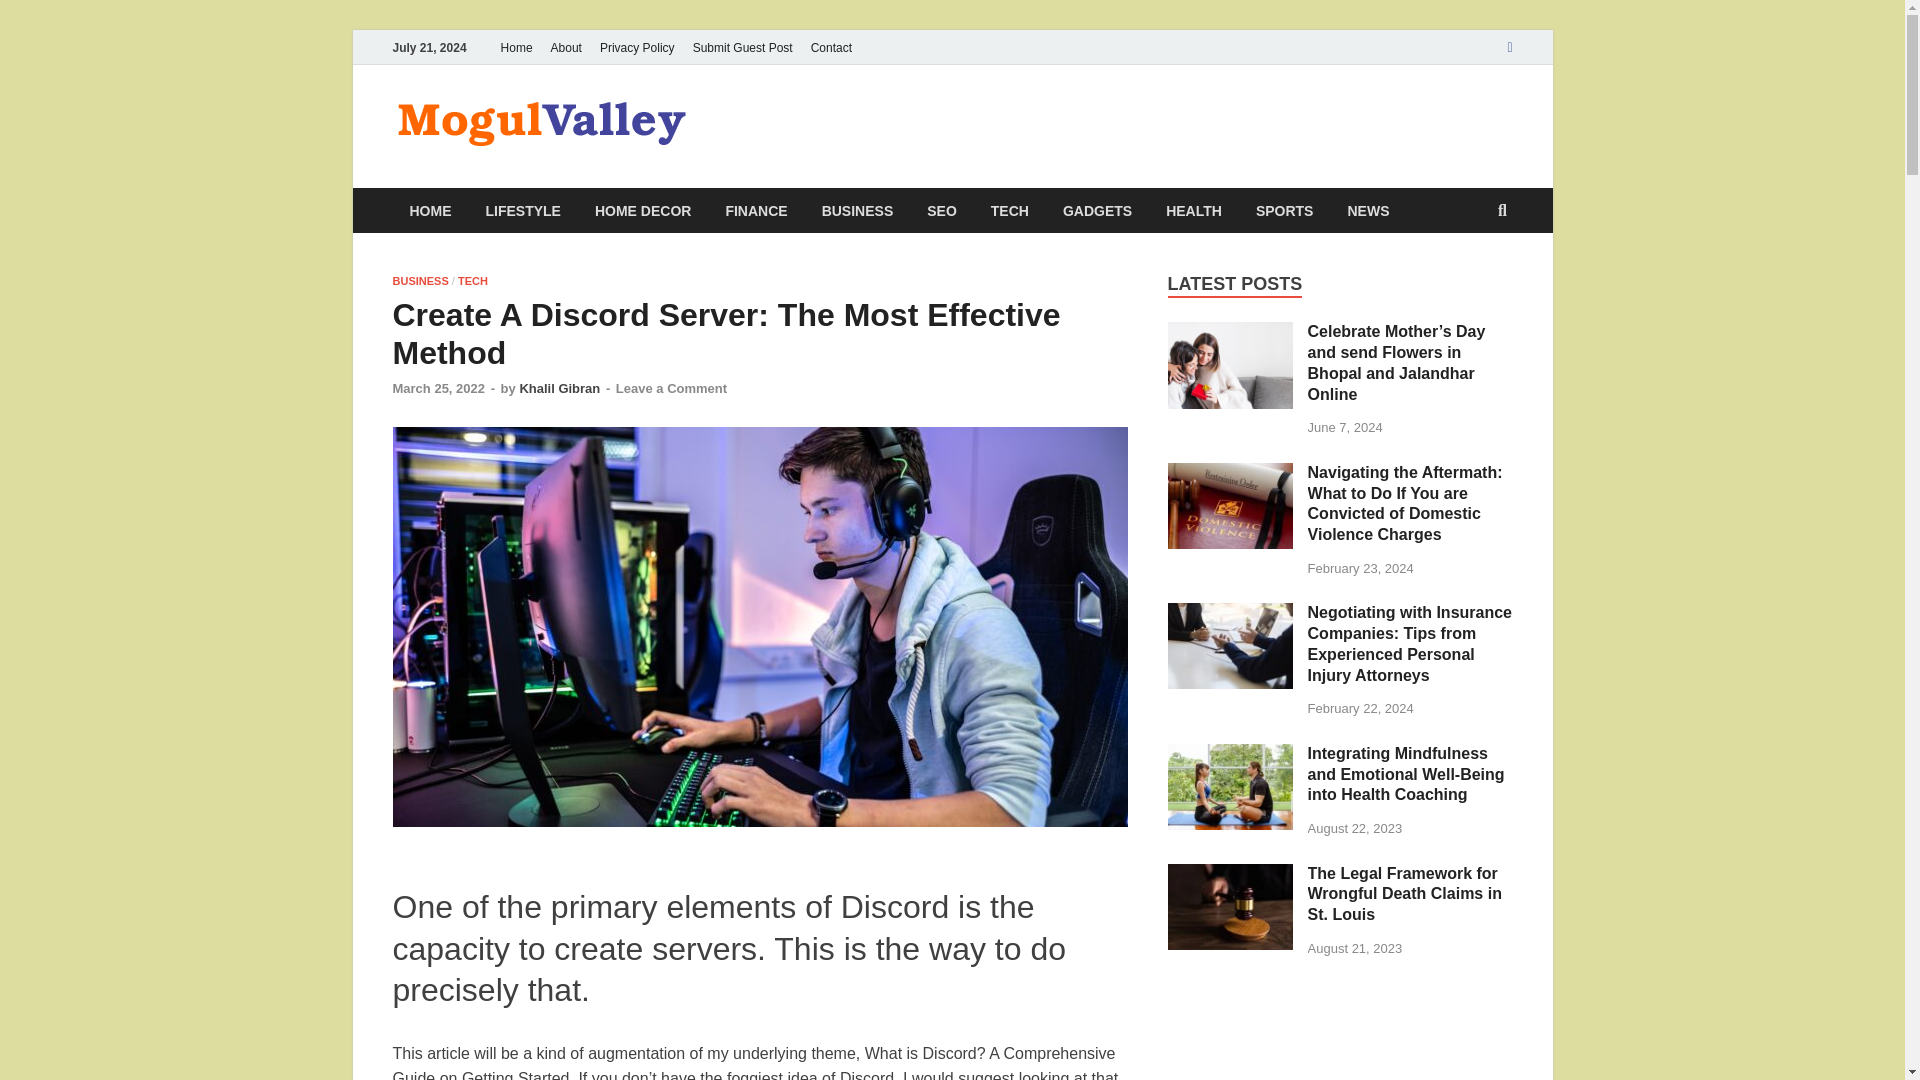 The image size is (1920, 1080). Describe the element at coordinates (566, 47) in the screenshot. I see `About` at that location.